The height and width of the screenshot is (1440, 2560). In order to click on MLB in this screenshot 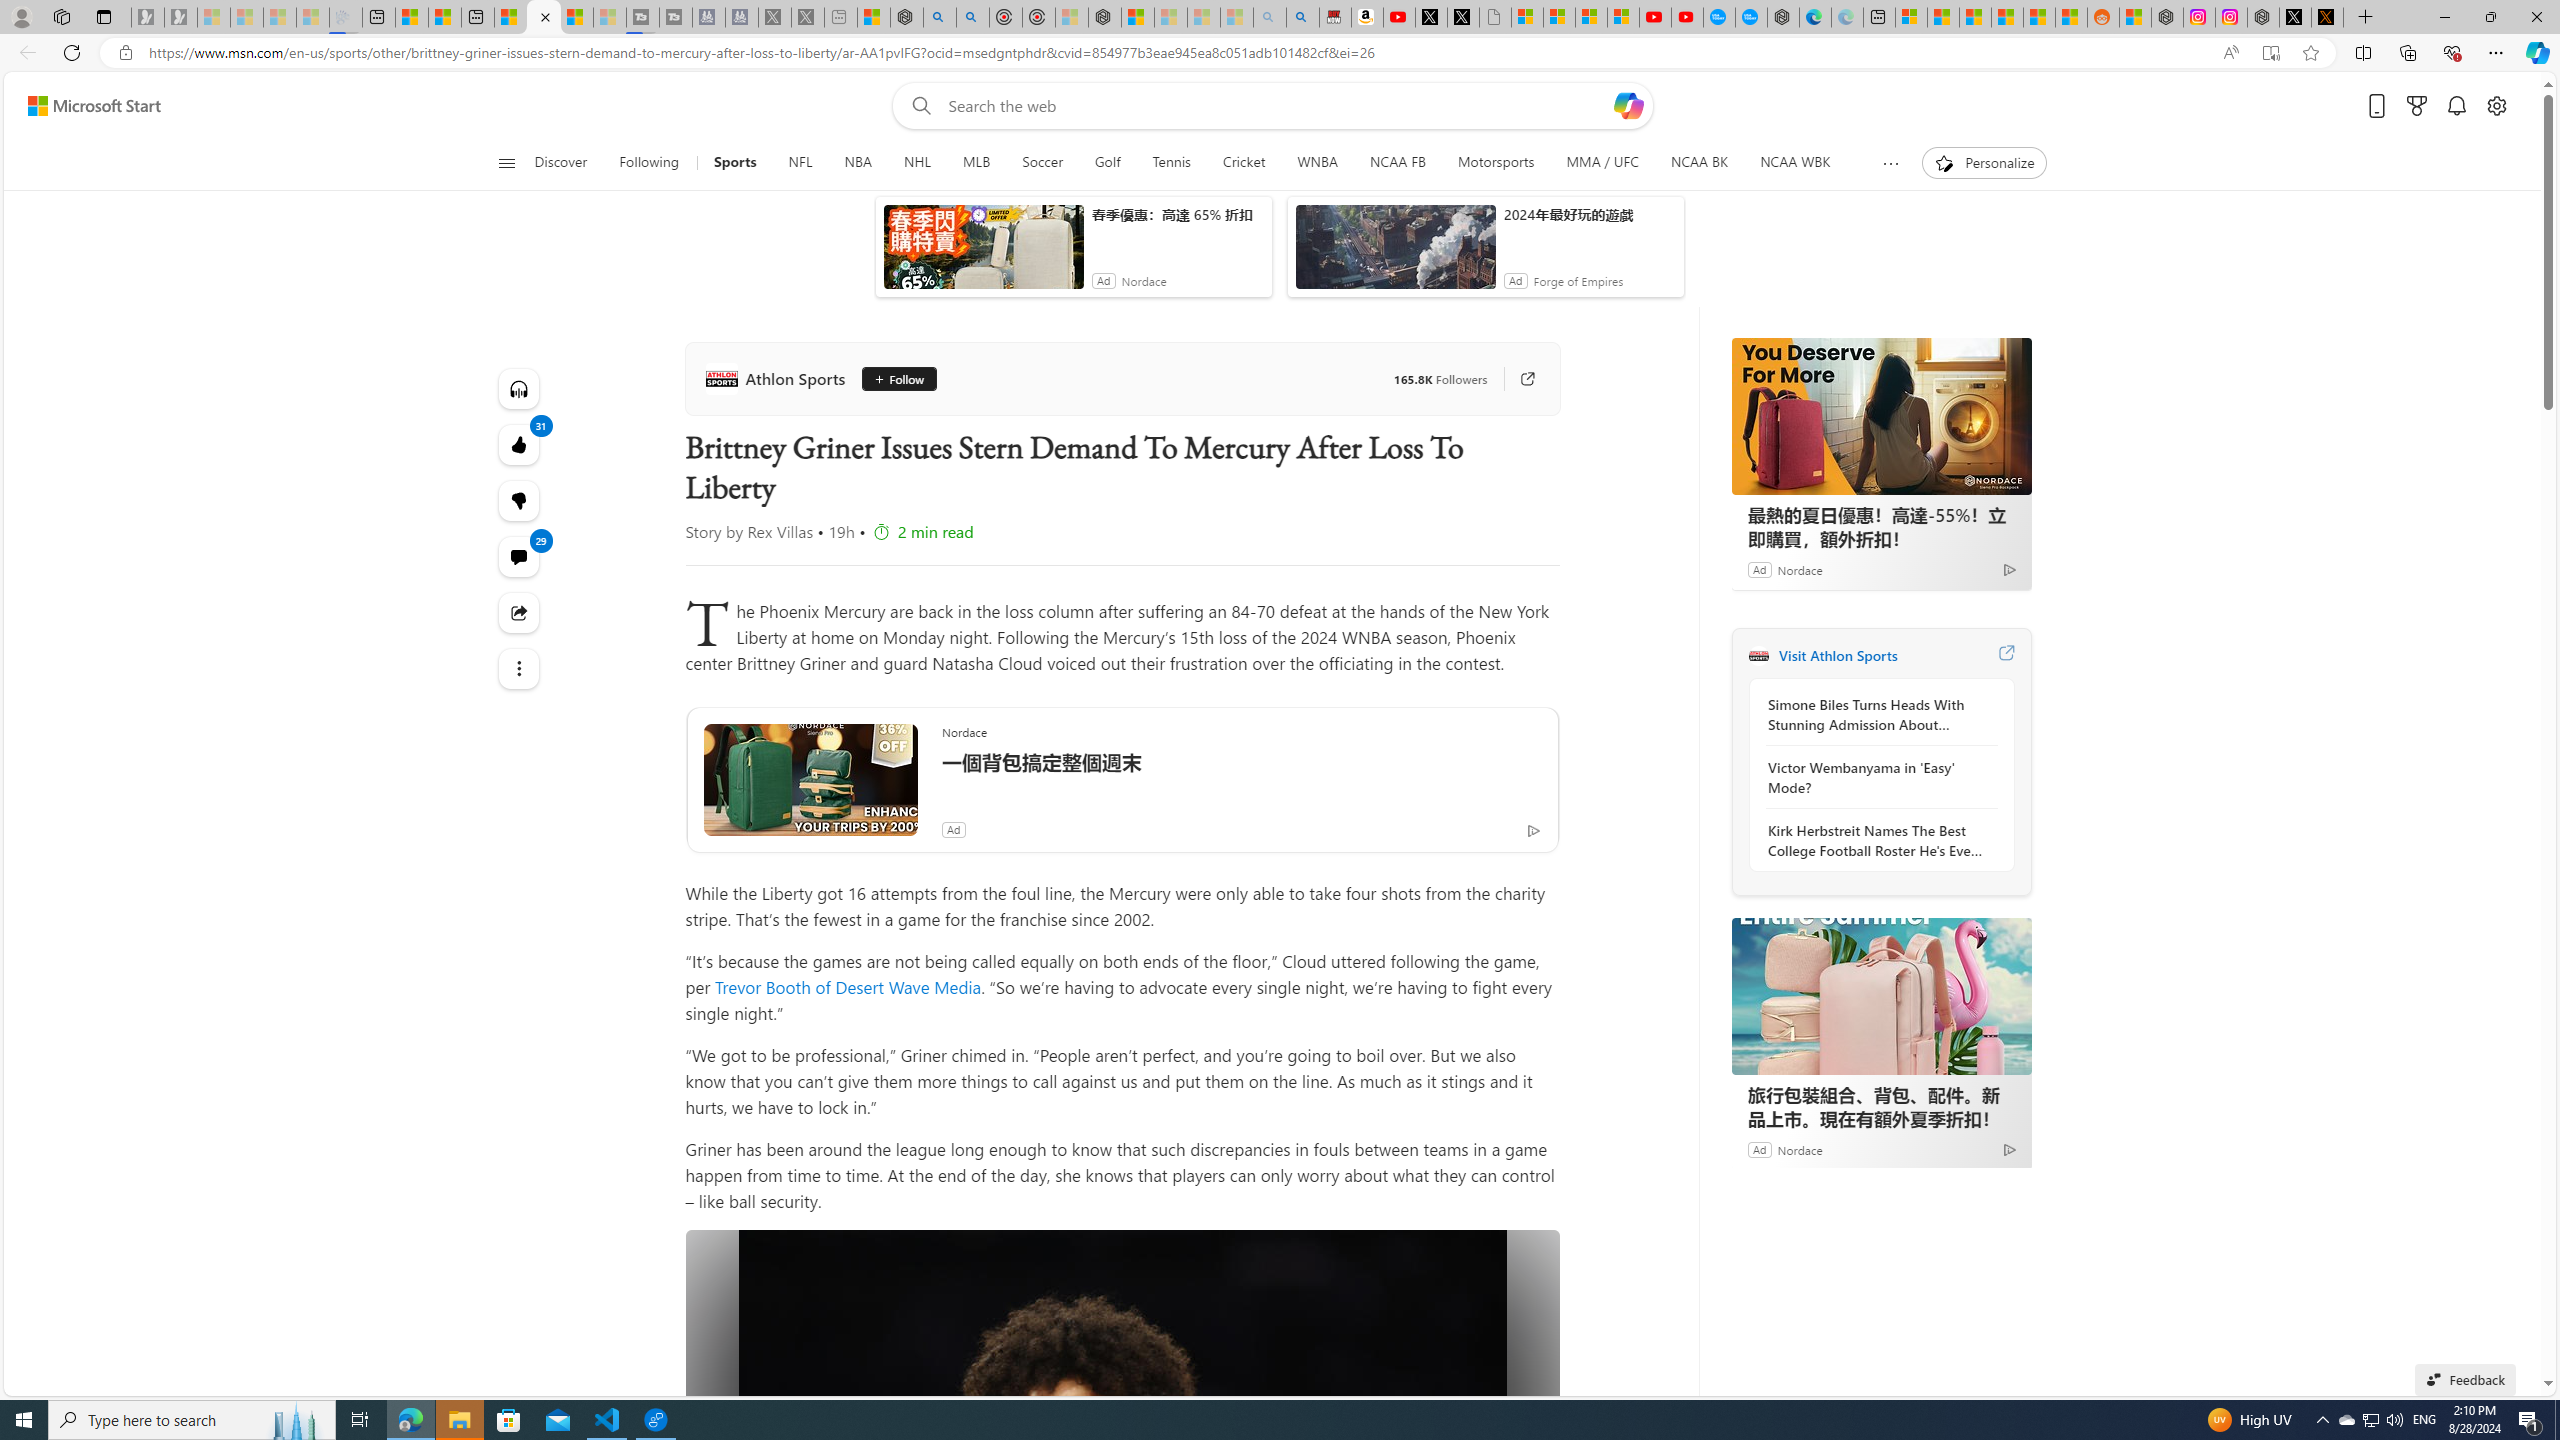, I will do `click(976, 163)`.